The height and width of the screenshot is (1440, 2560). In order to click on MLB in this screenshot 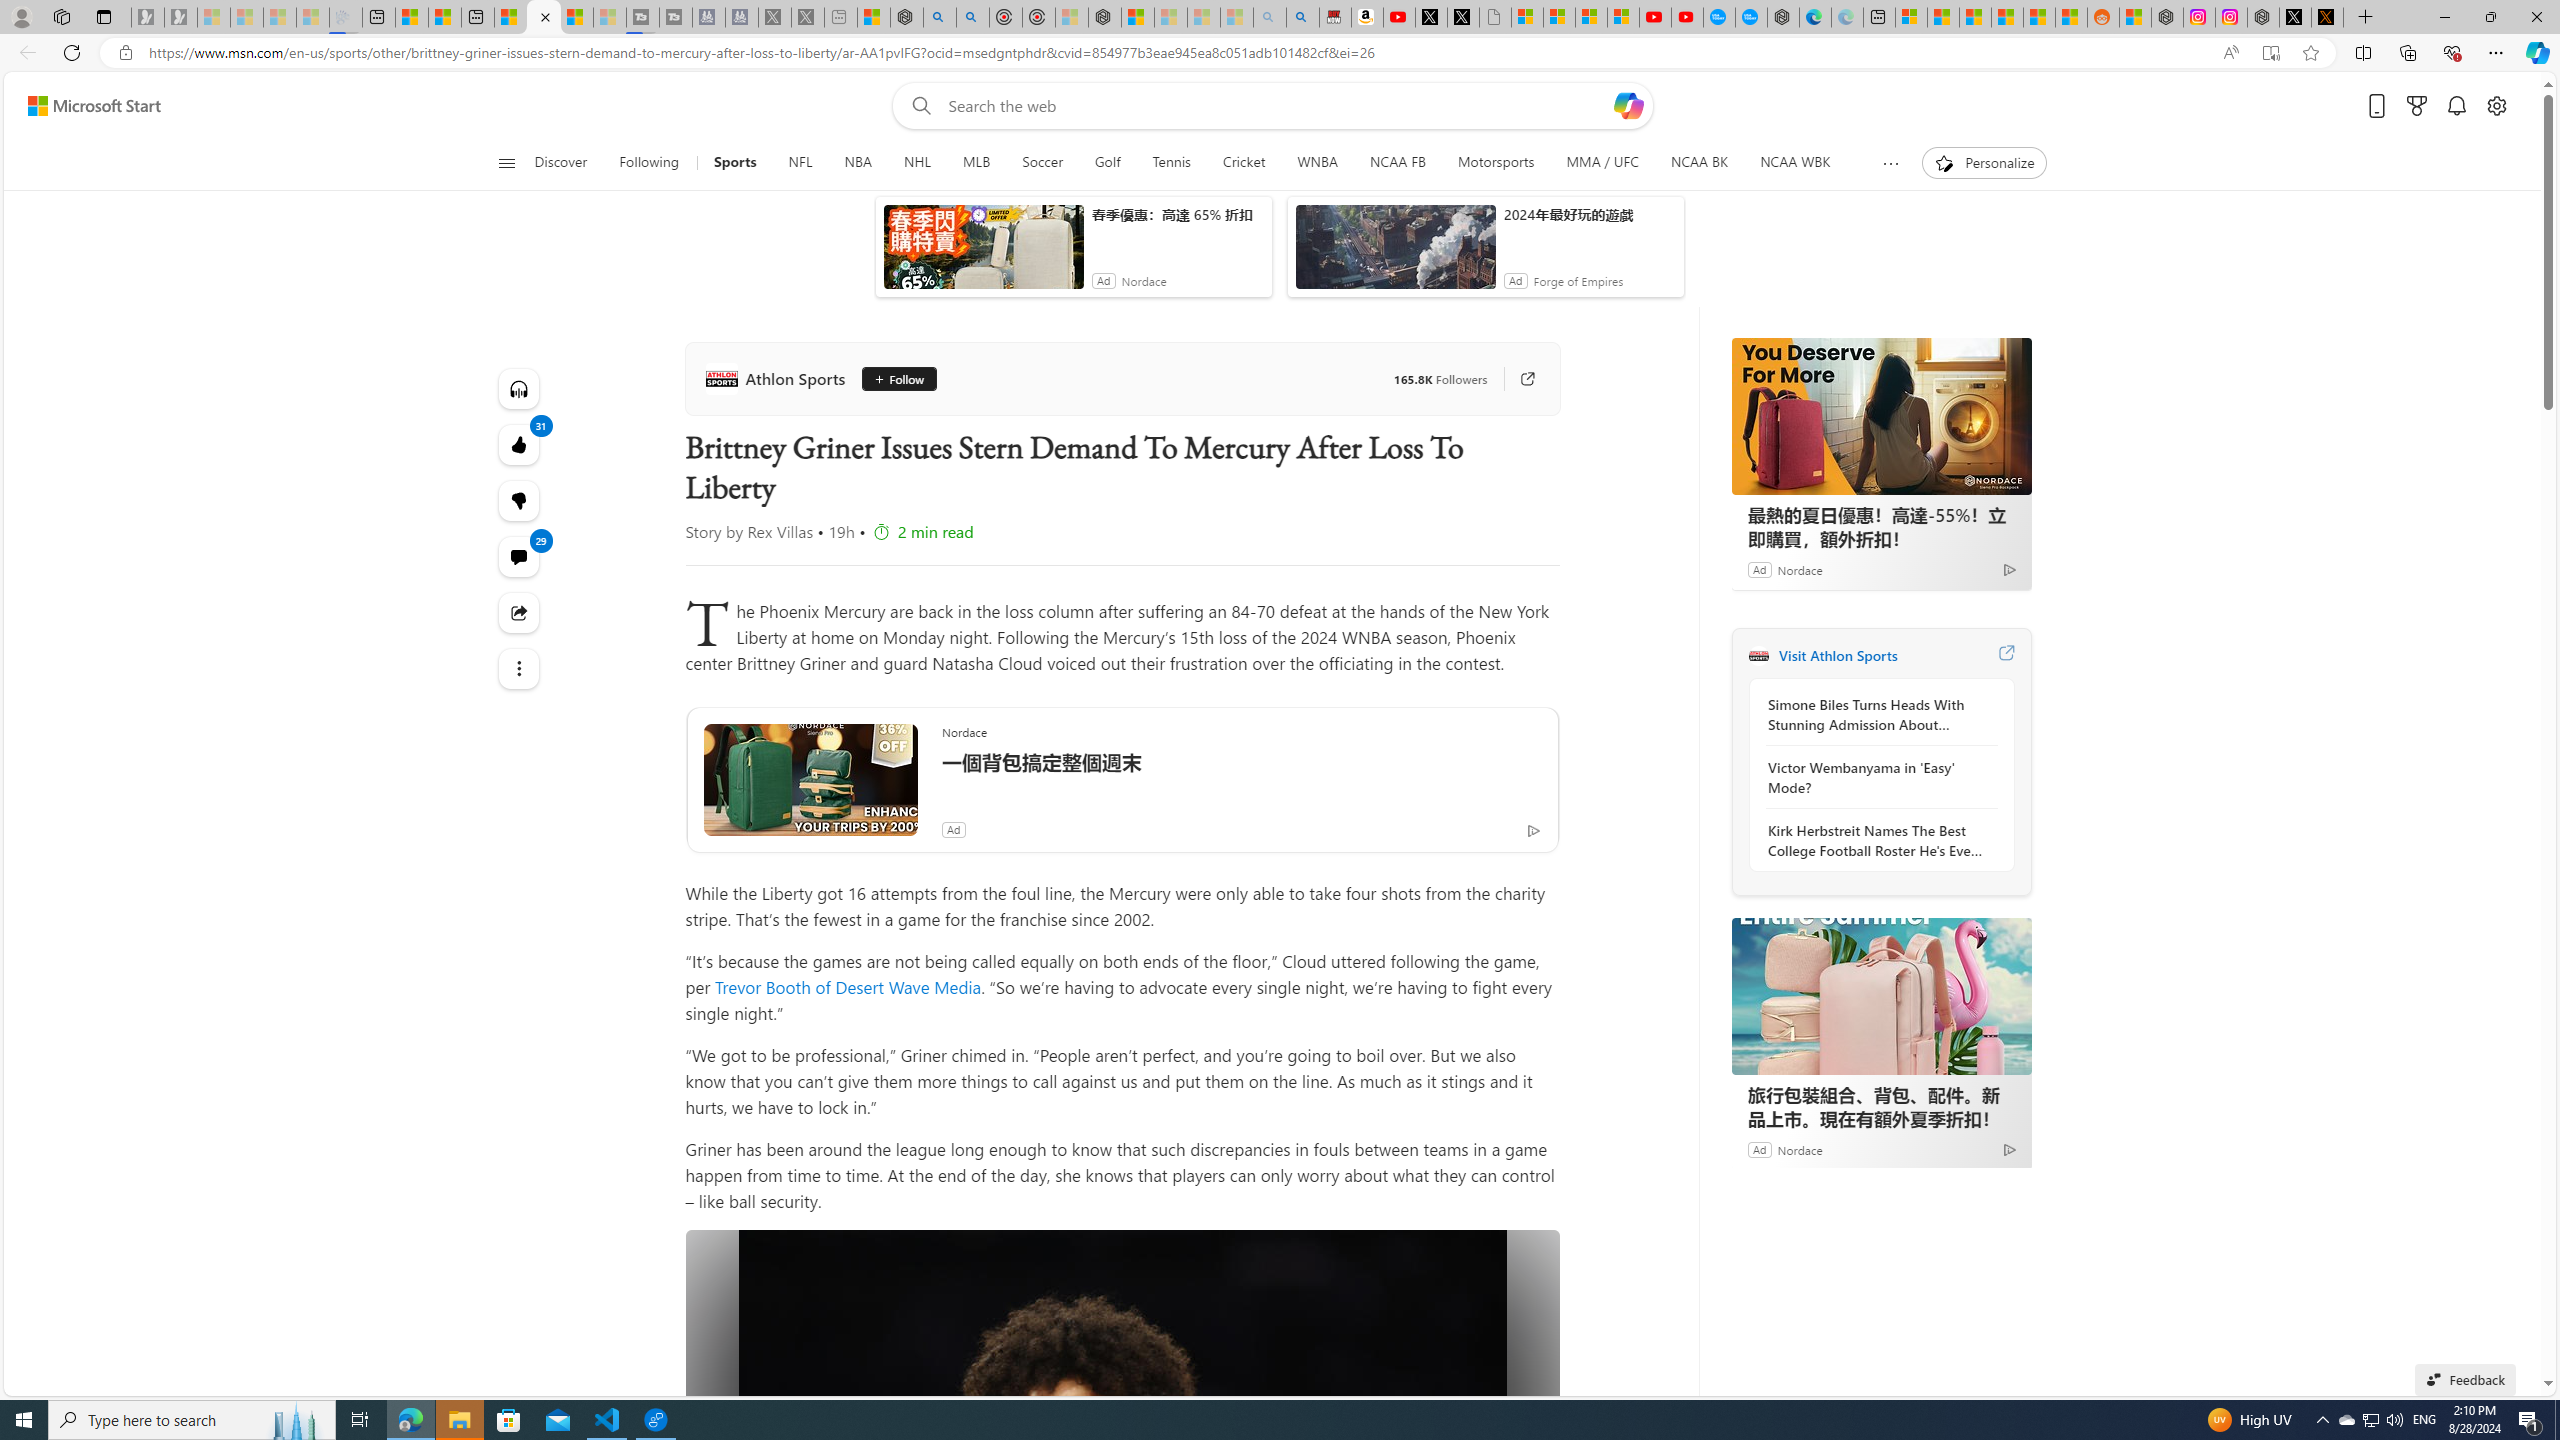, I will do `click(976, 163)`.